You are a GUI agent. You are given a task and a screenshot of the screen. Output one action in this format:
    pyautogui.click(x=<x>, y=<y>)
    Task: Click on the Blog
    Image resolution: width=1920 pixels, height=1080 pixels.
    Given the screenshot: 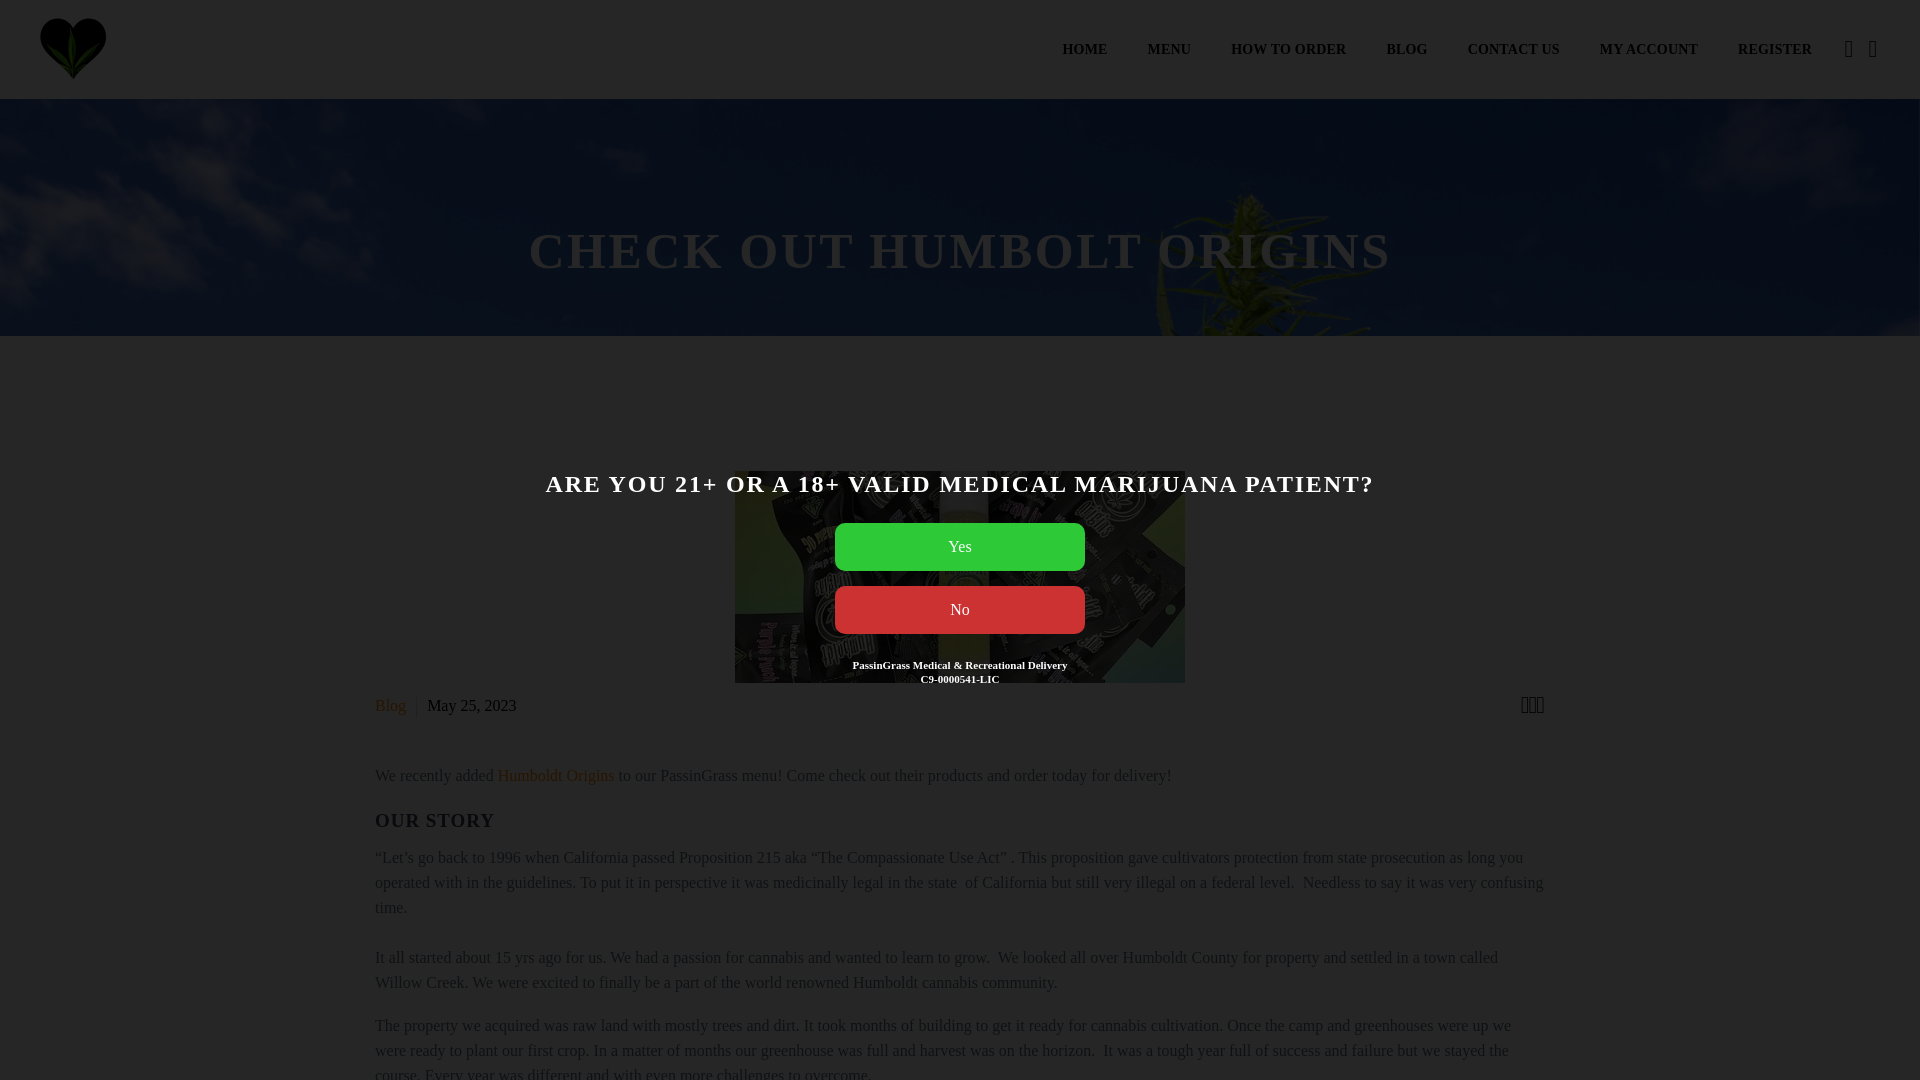 What is the action you would take?
    pyautogui.click(x=390, y=704)
    